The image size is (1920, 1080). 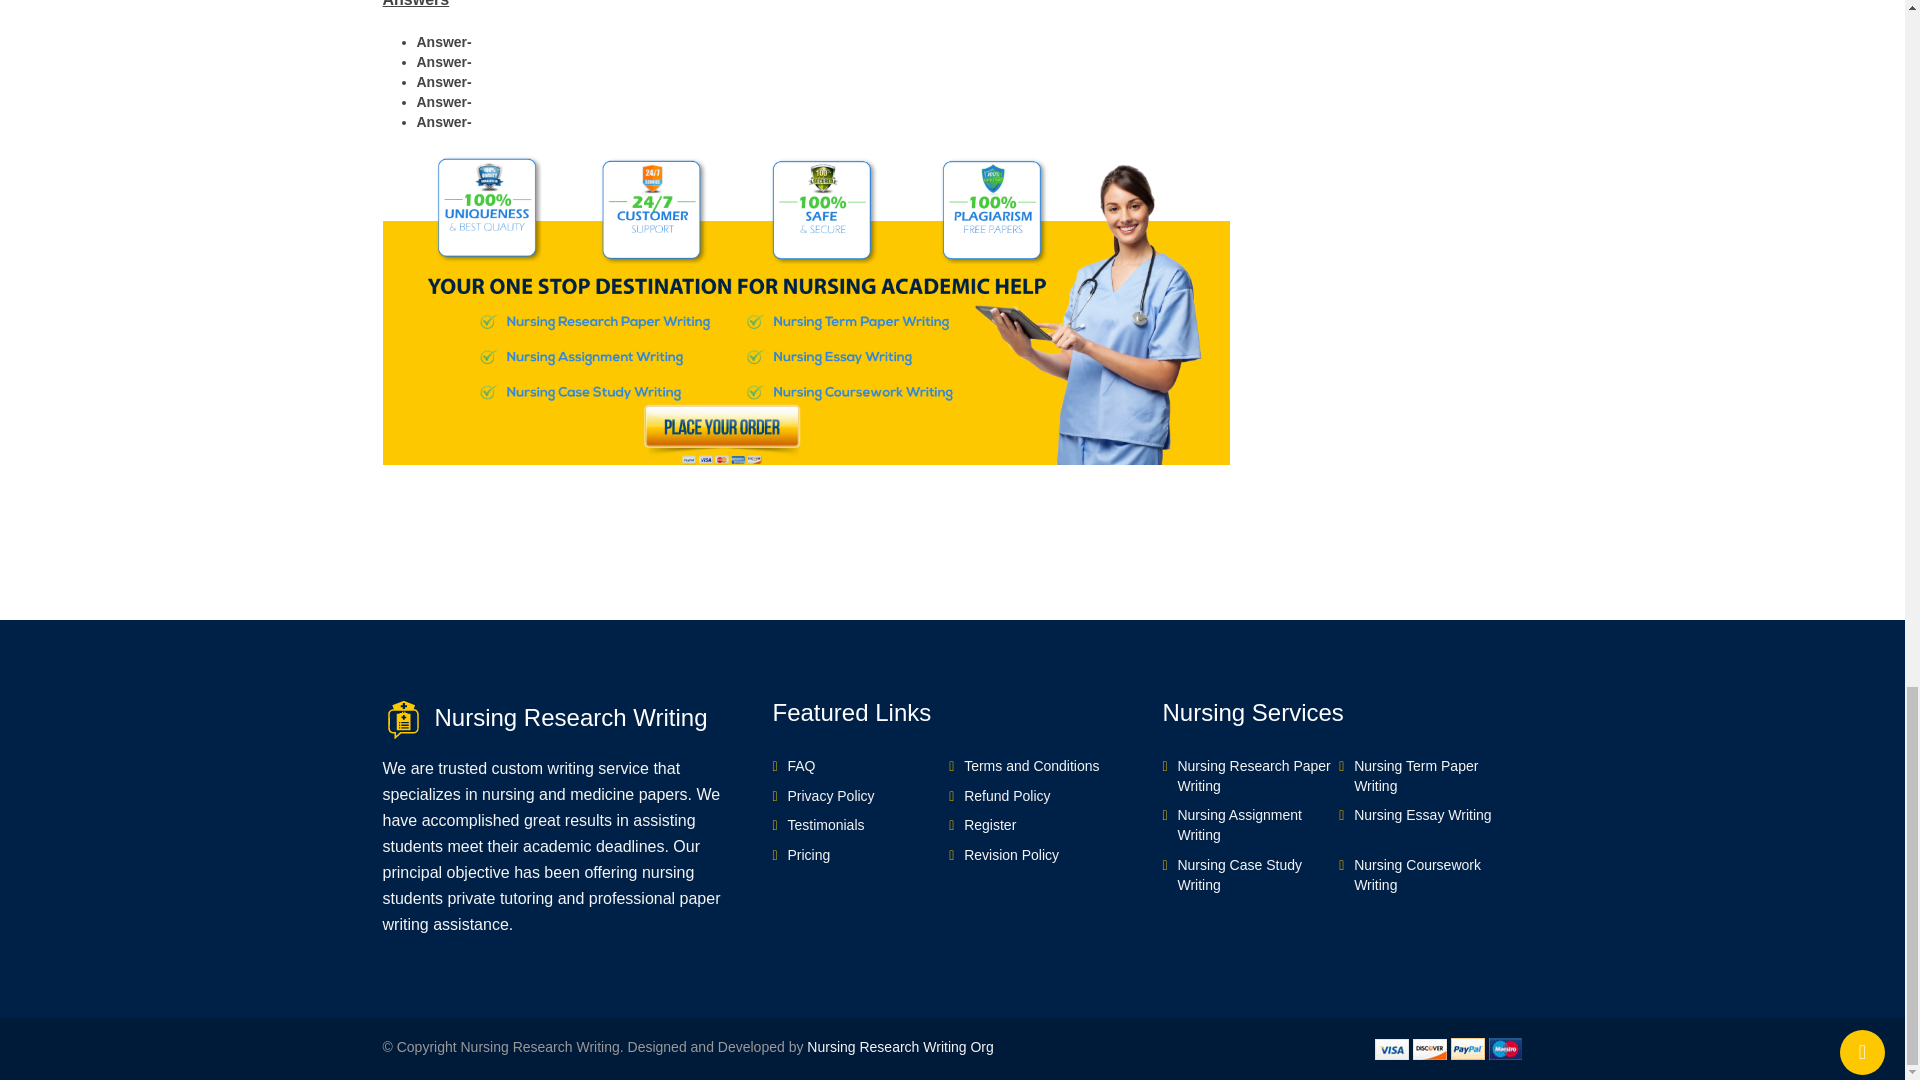 I want to click on Terms and Conditions, so click(x=1030, y=766).